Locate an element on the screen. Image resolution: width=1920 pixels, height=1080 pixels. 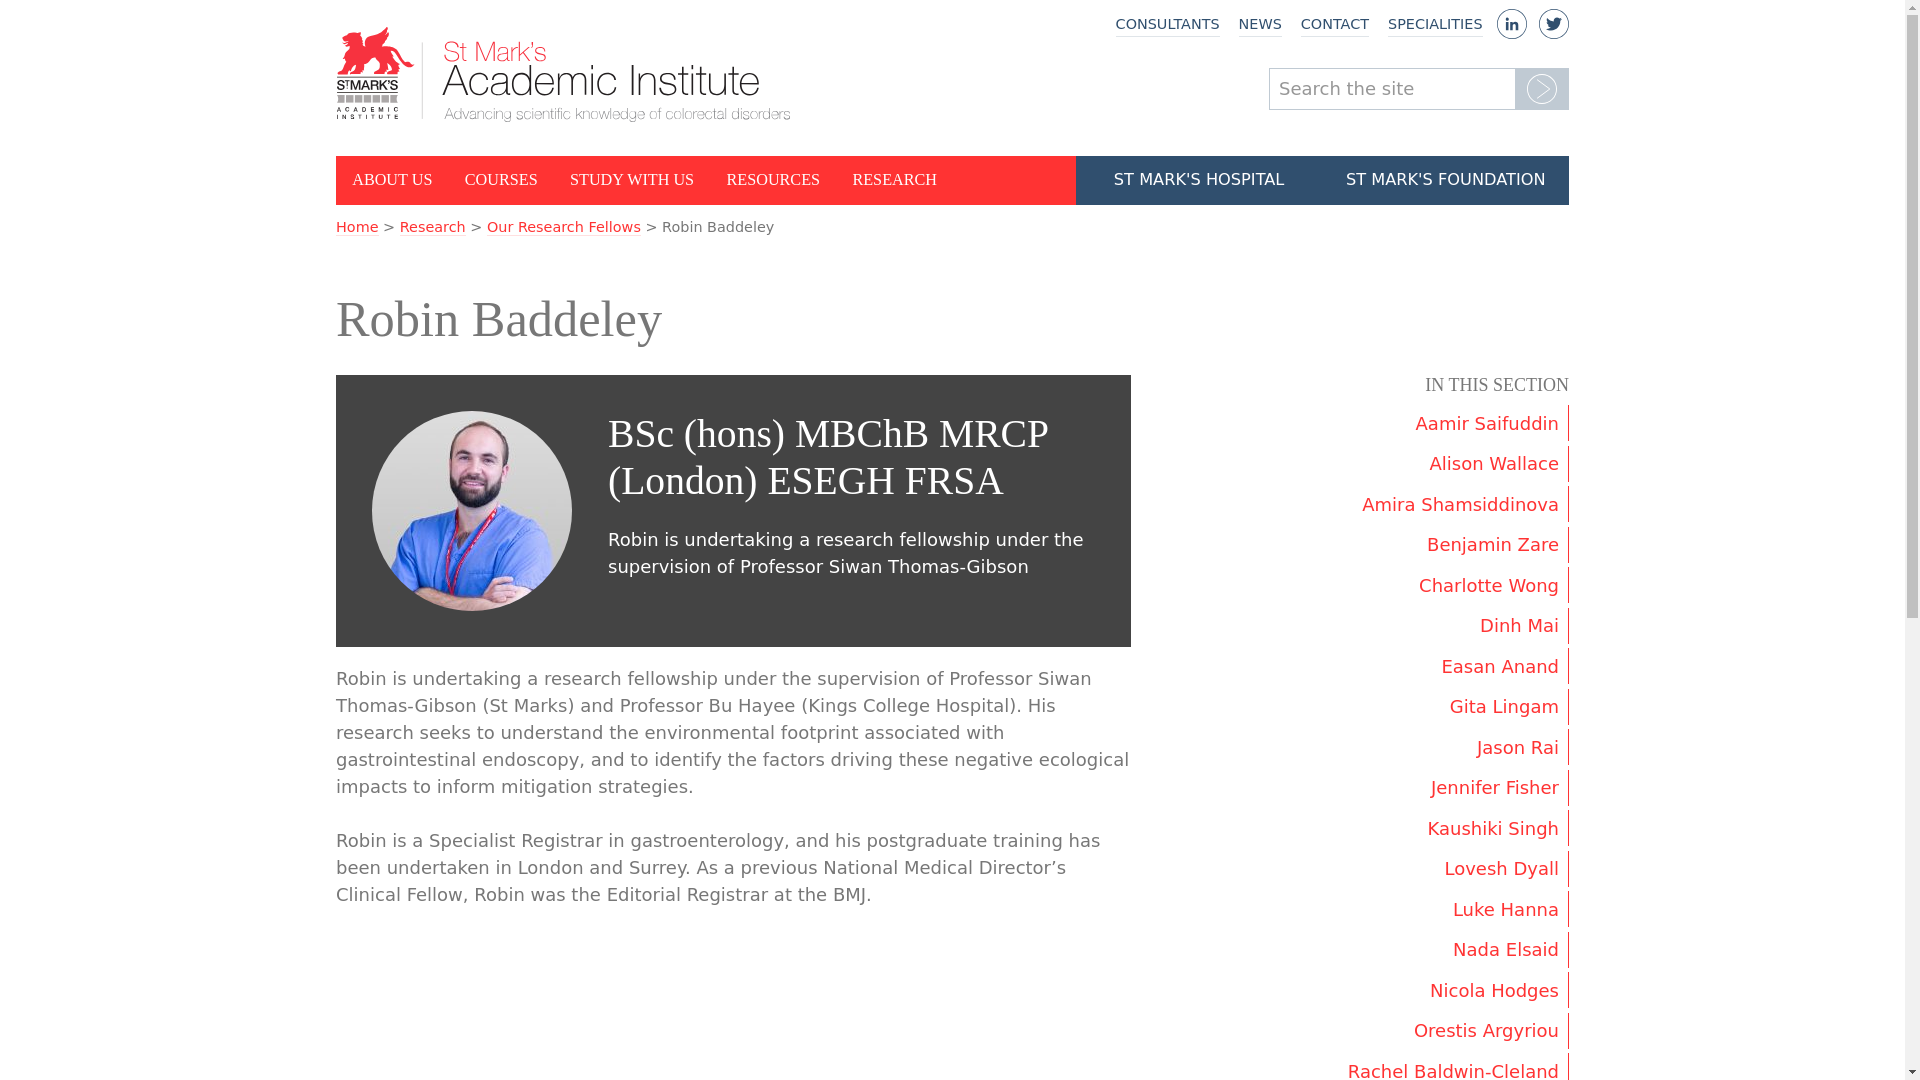
CONTACT is located at coordinates (1334, 25).